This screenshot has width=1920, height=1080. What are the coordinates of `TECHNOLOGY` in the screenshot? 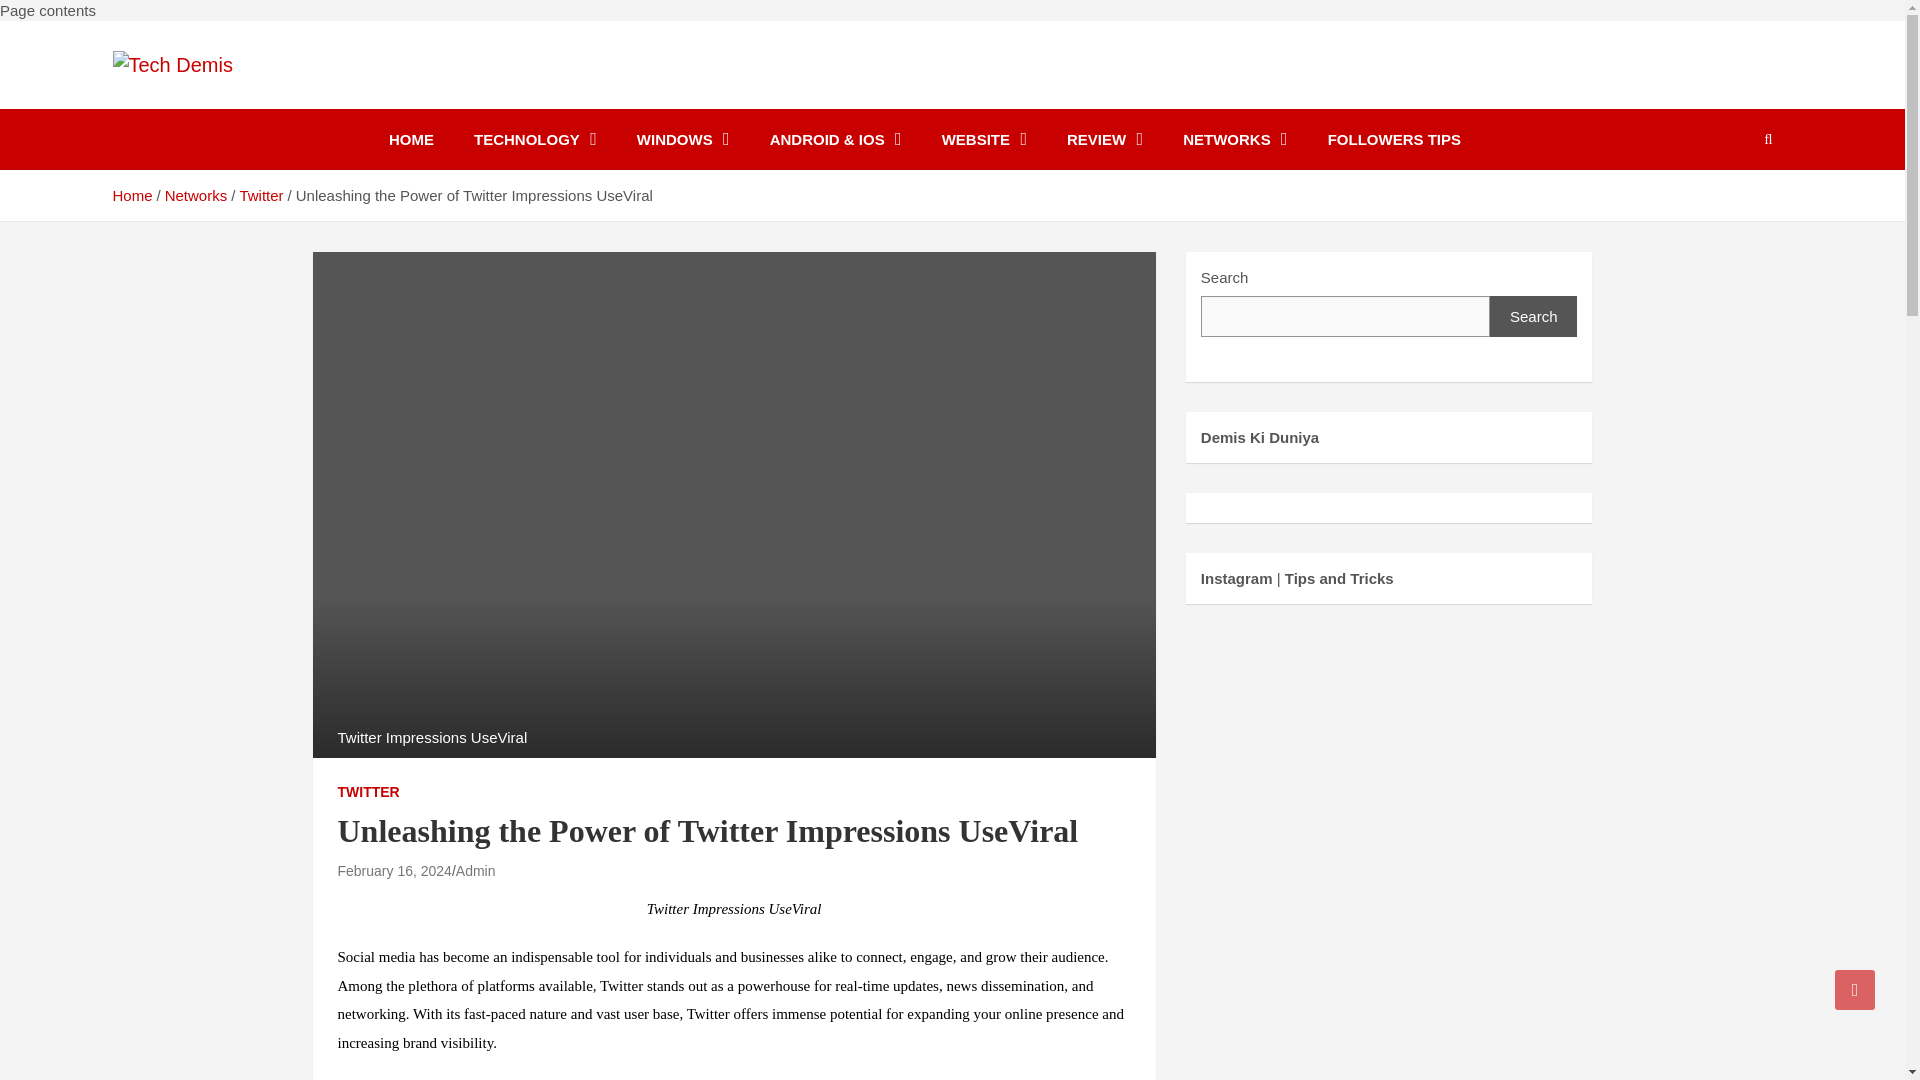 It's located at (534, 139).